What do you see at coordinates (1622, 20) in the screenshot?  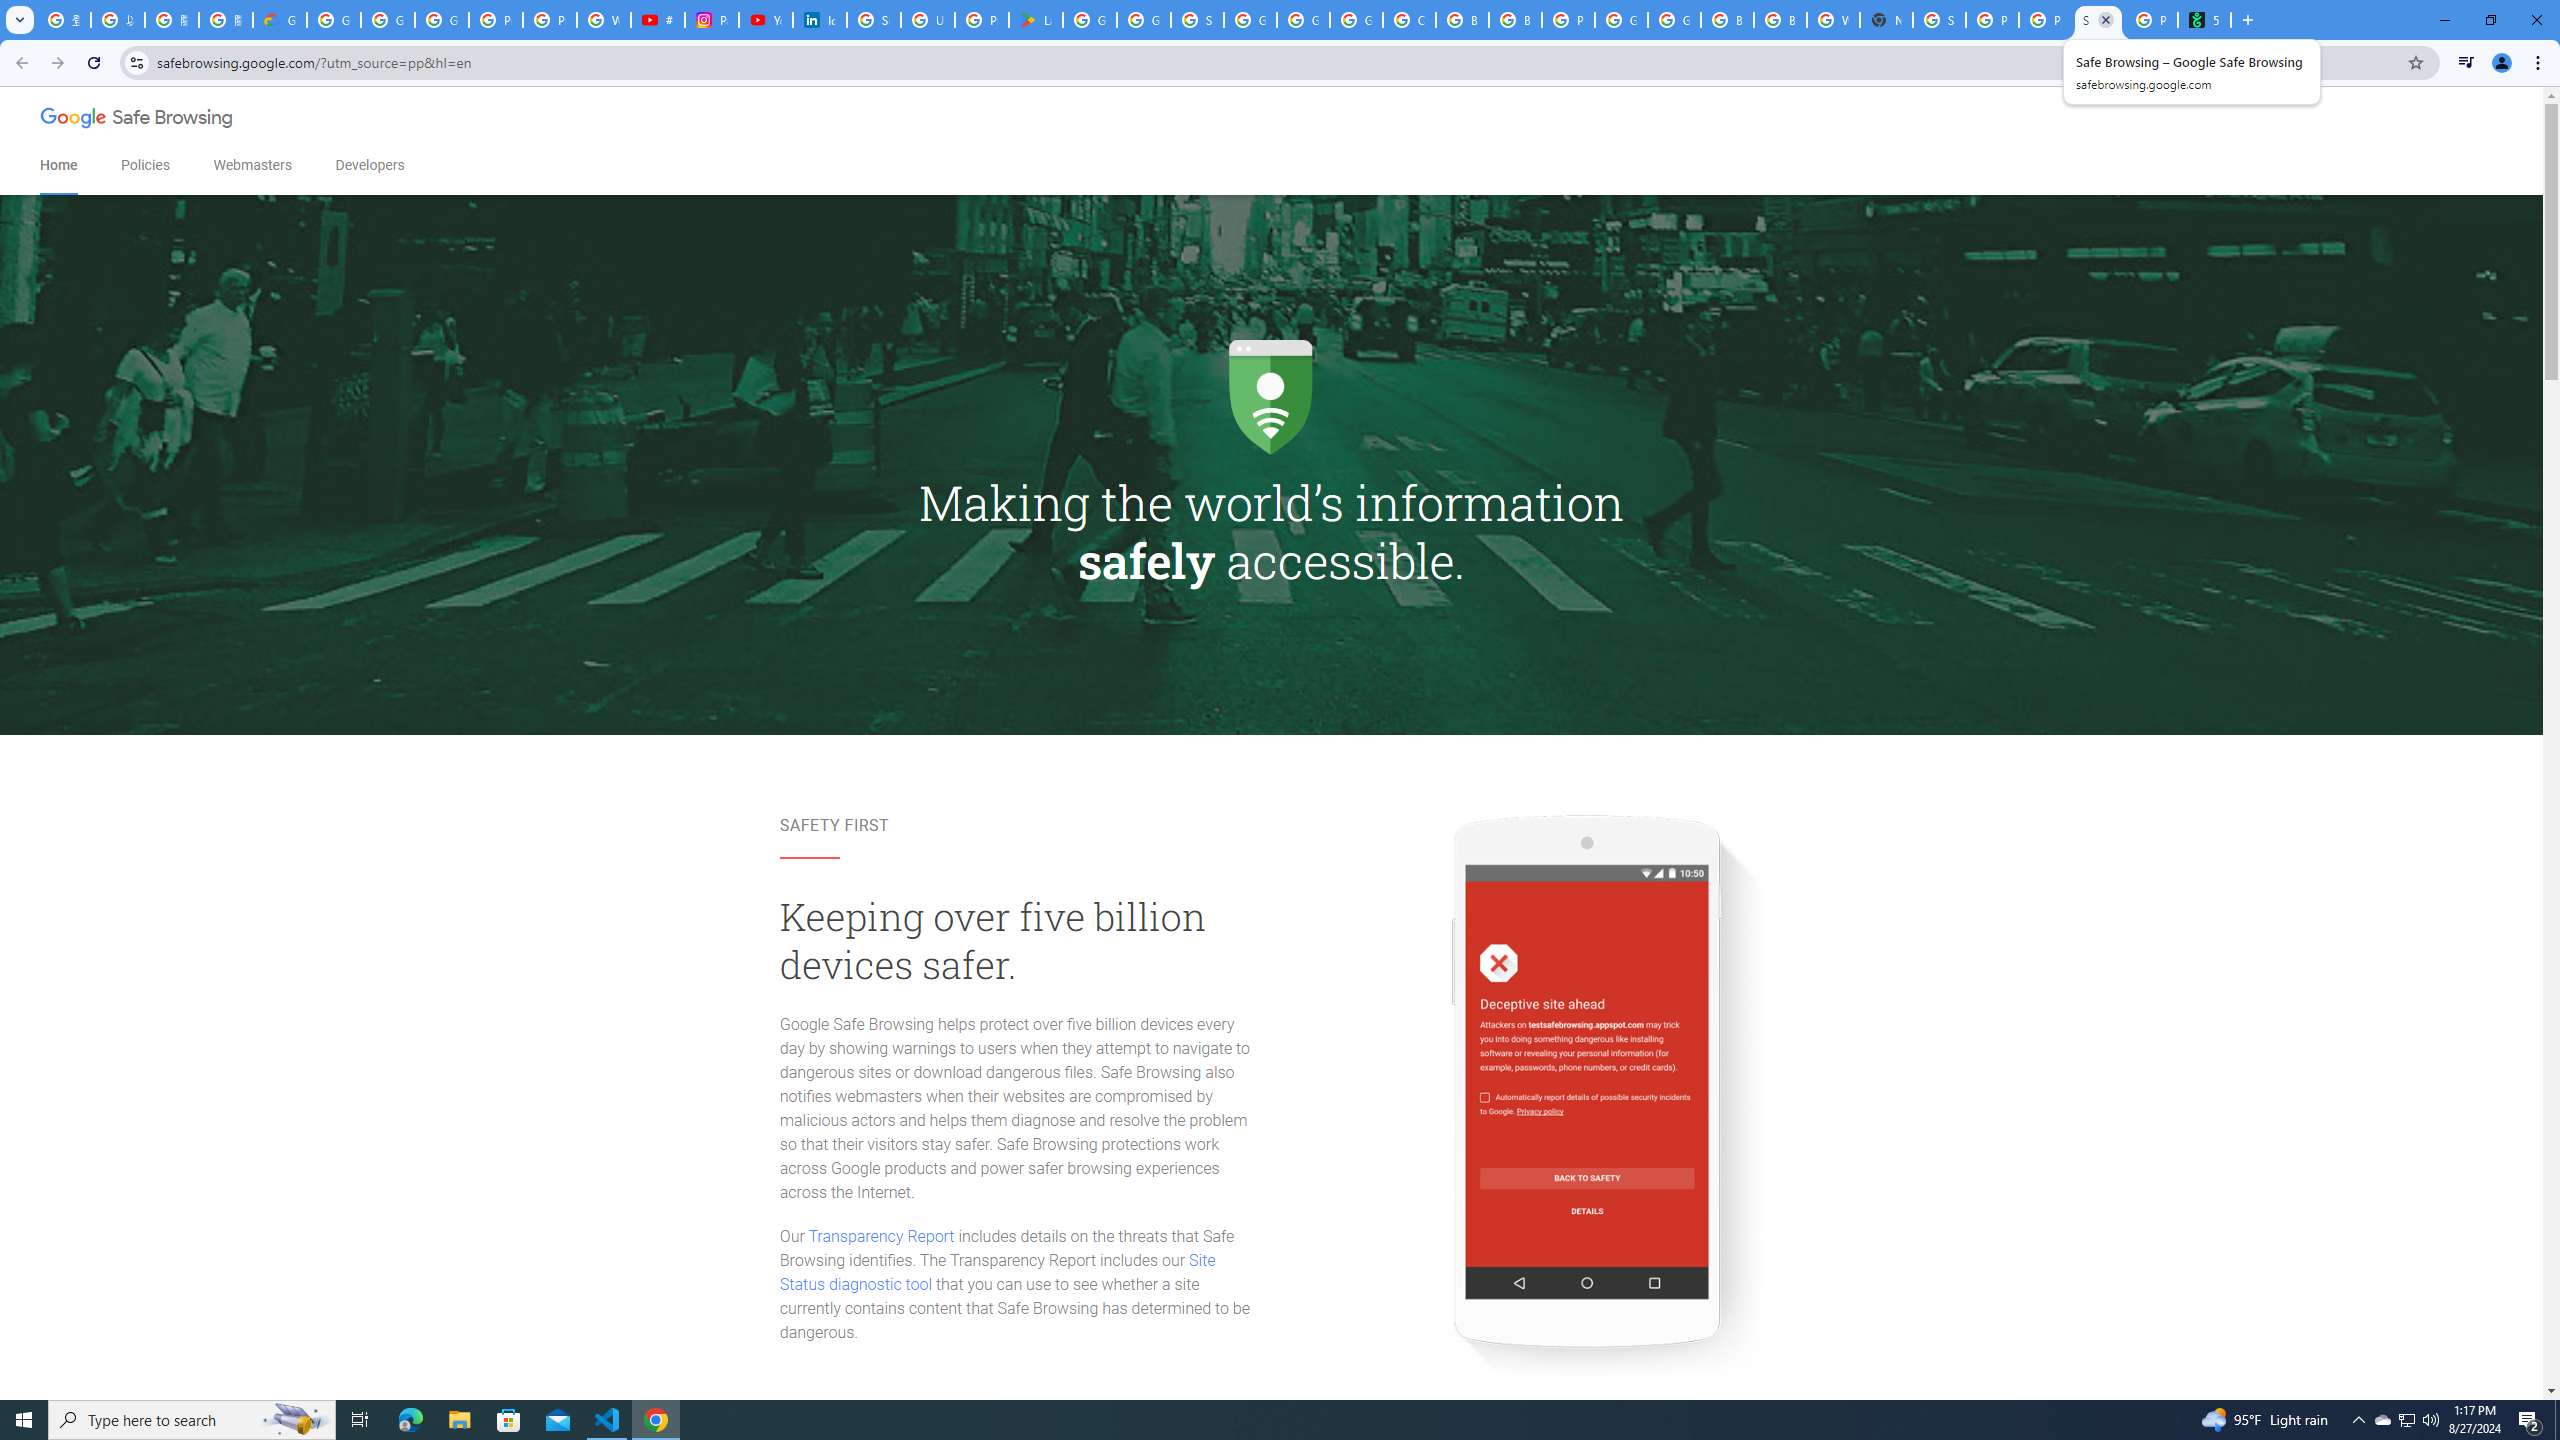 I see `Google Cloud Platform` at bounding box center [1622, 20].